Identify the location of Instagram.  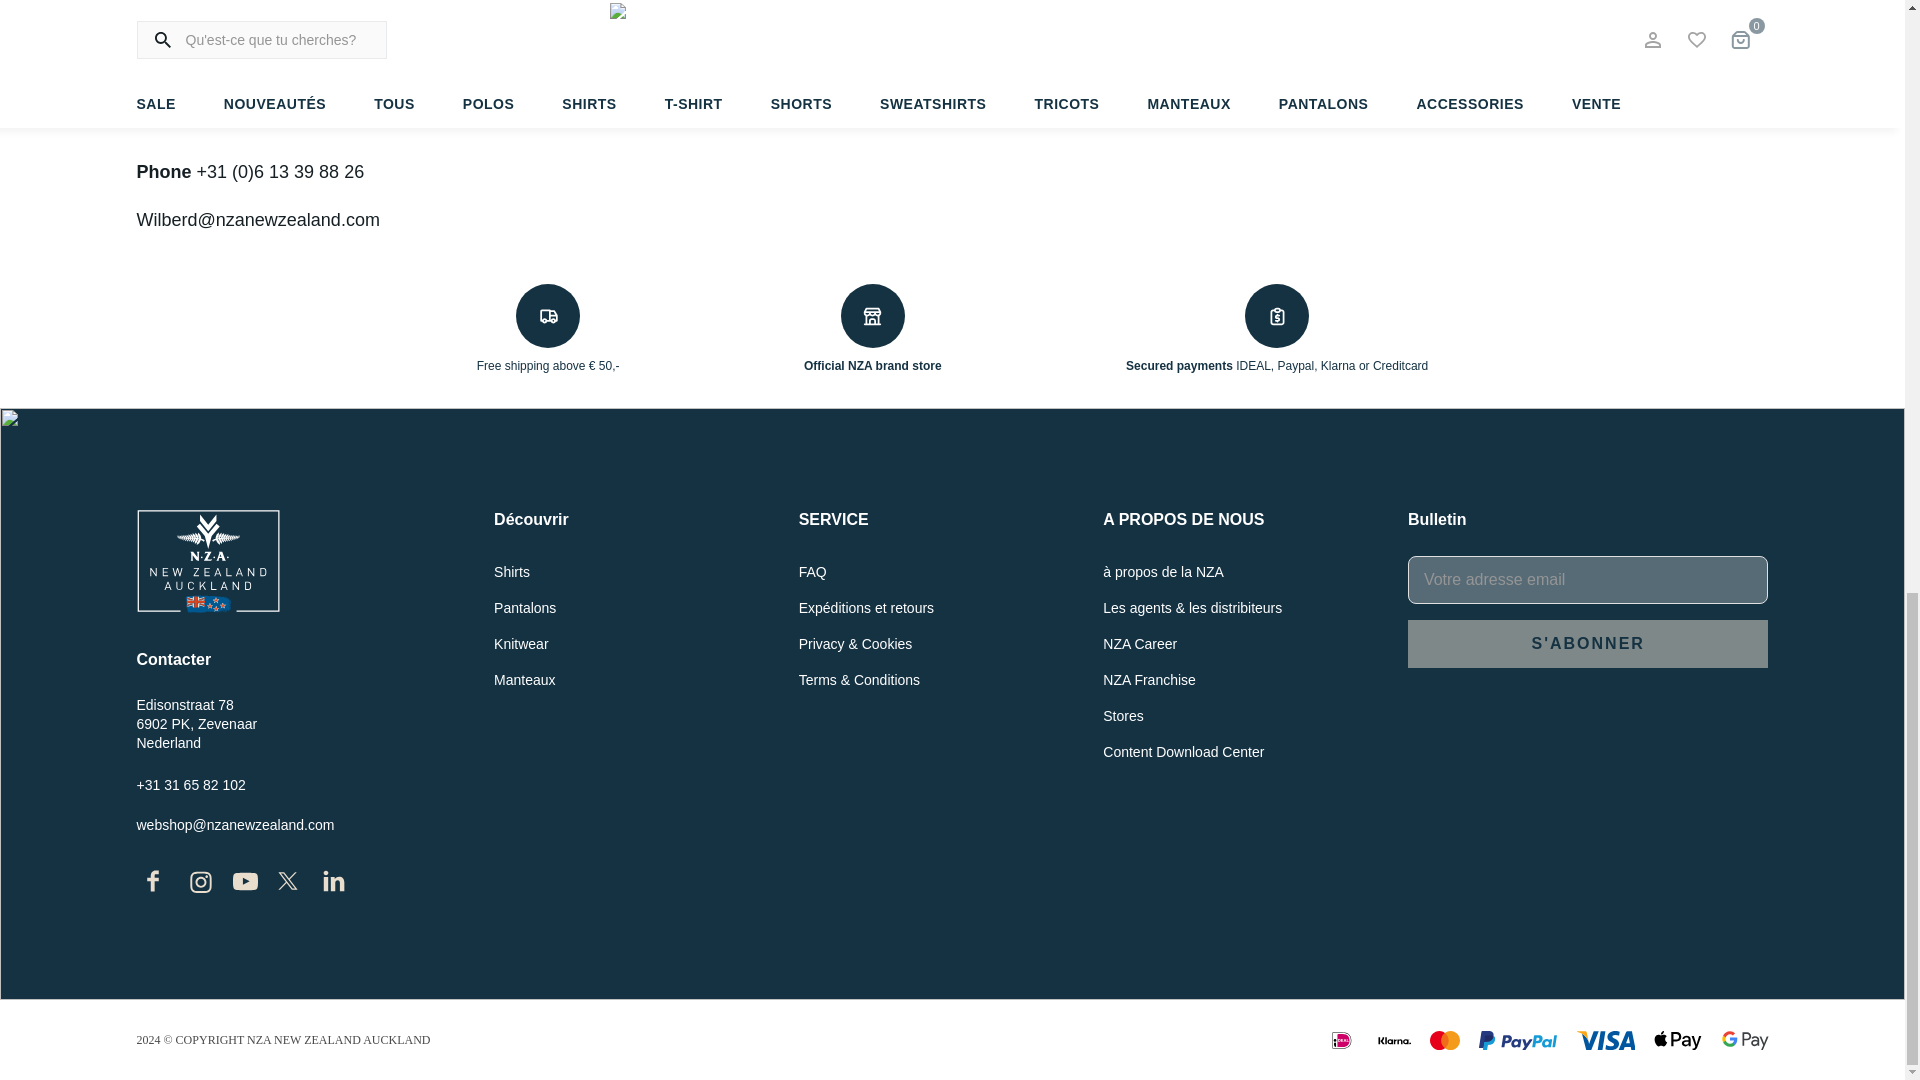
(200, 892).